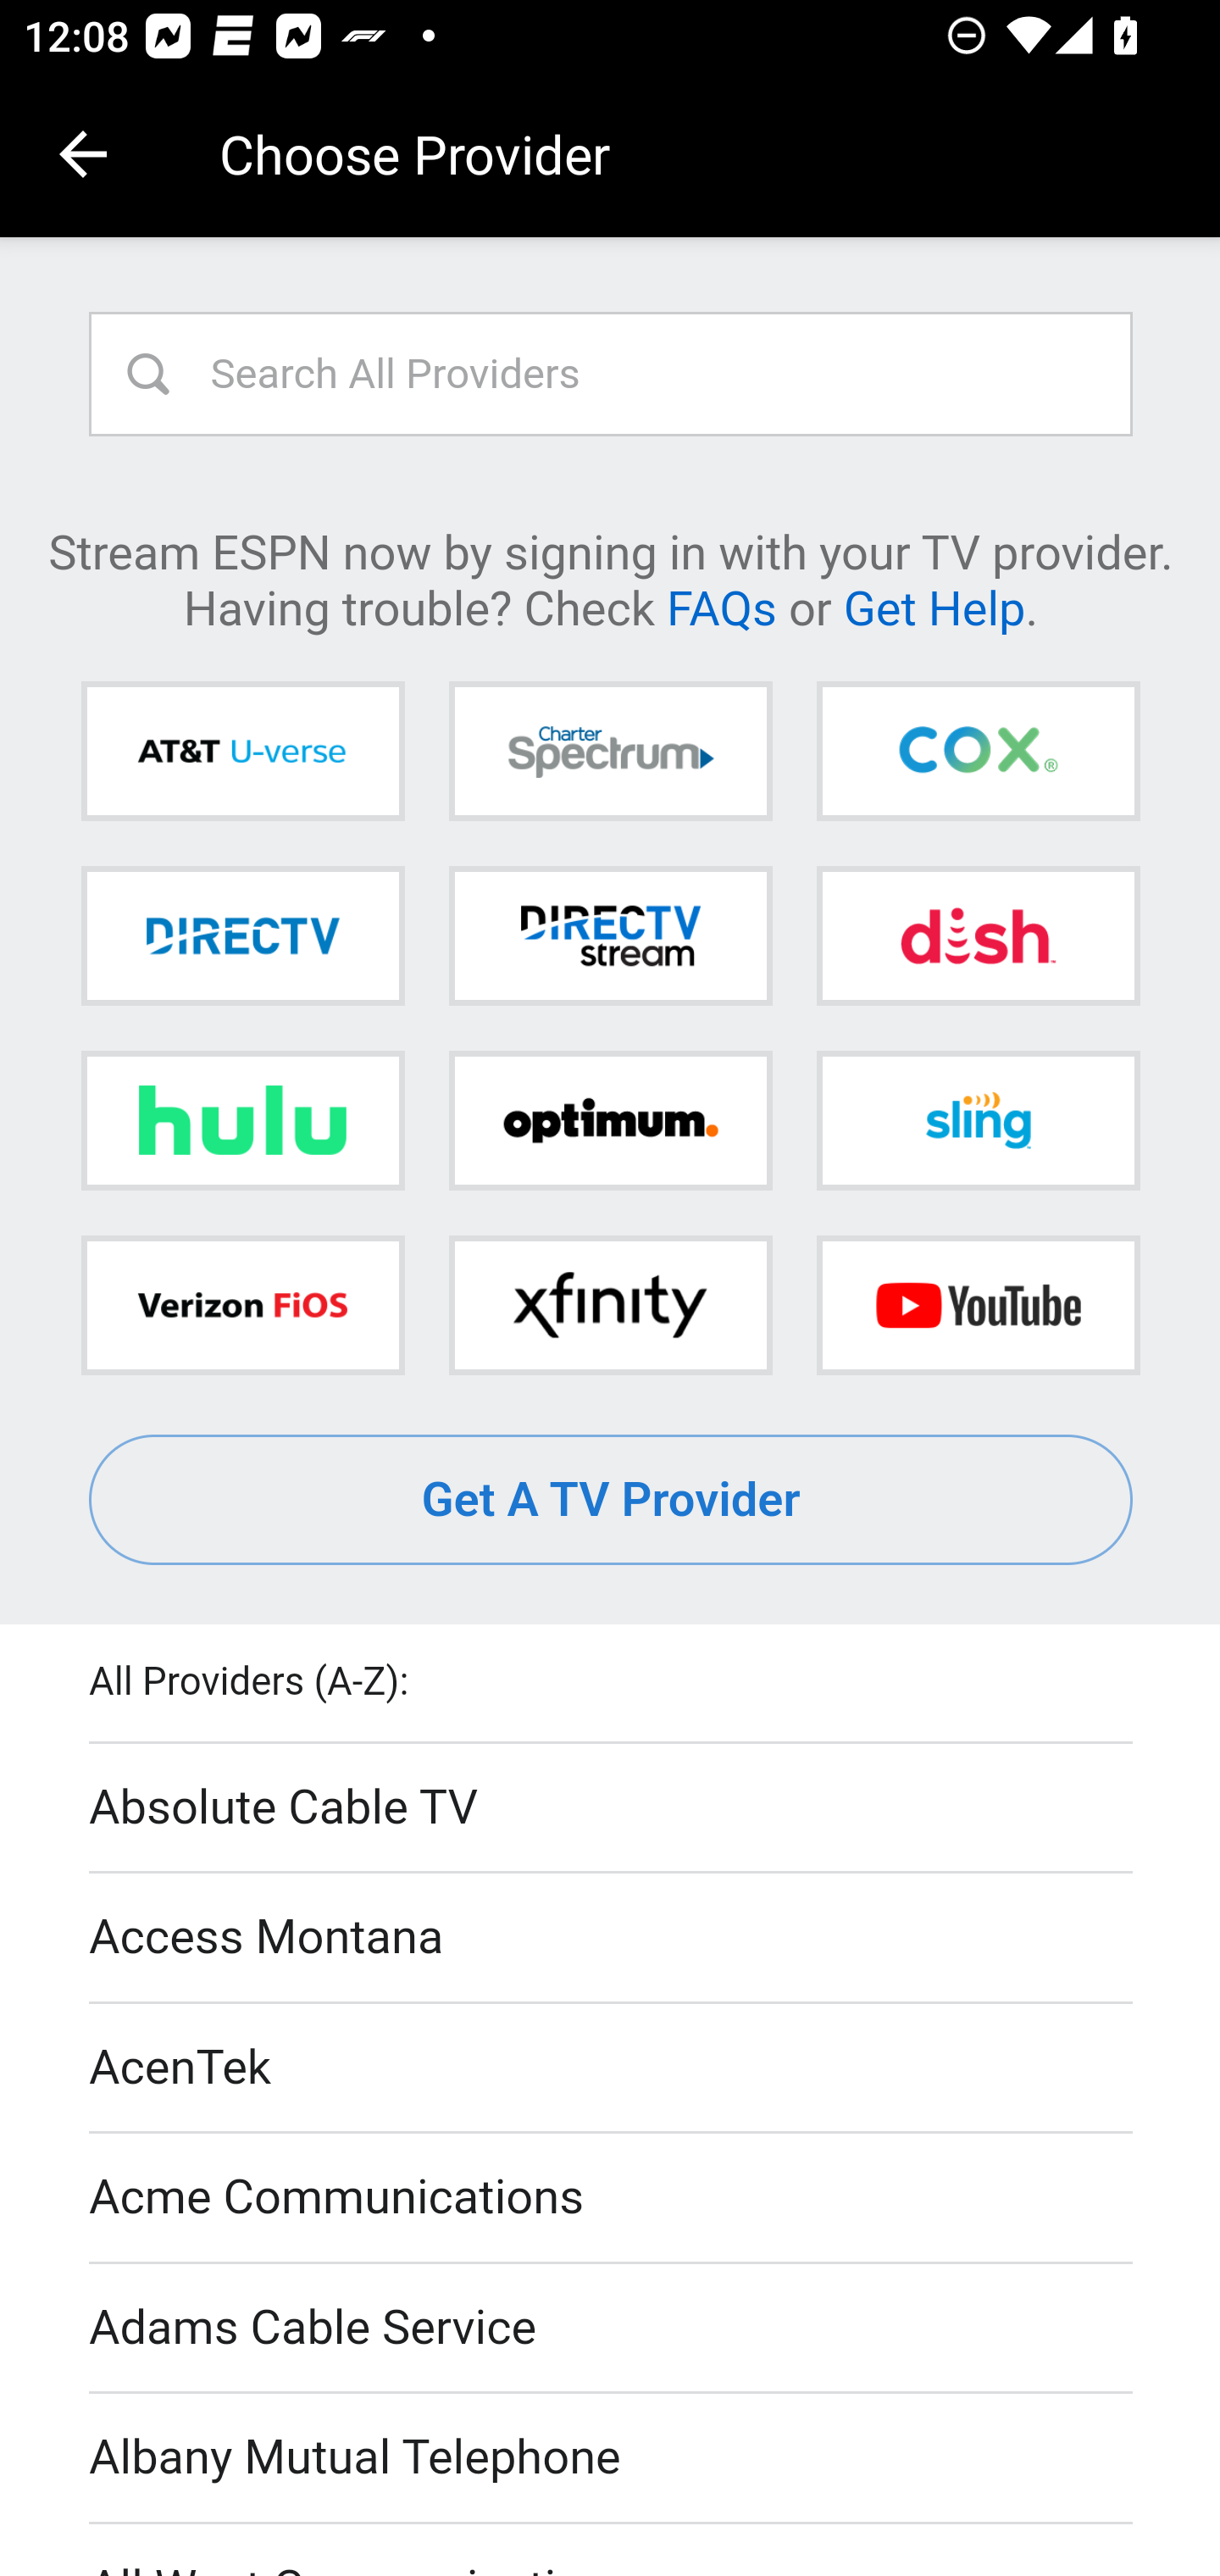  I want to click on AcenTek, so click(612, 2068).